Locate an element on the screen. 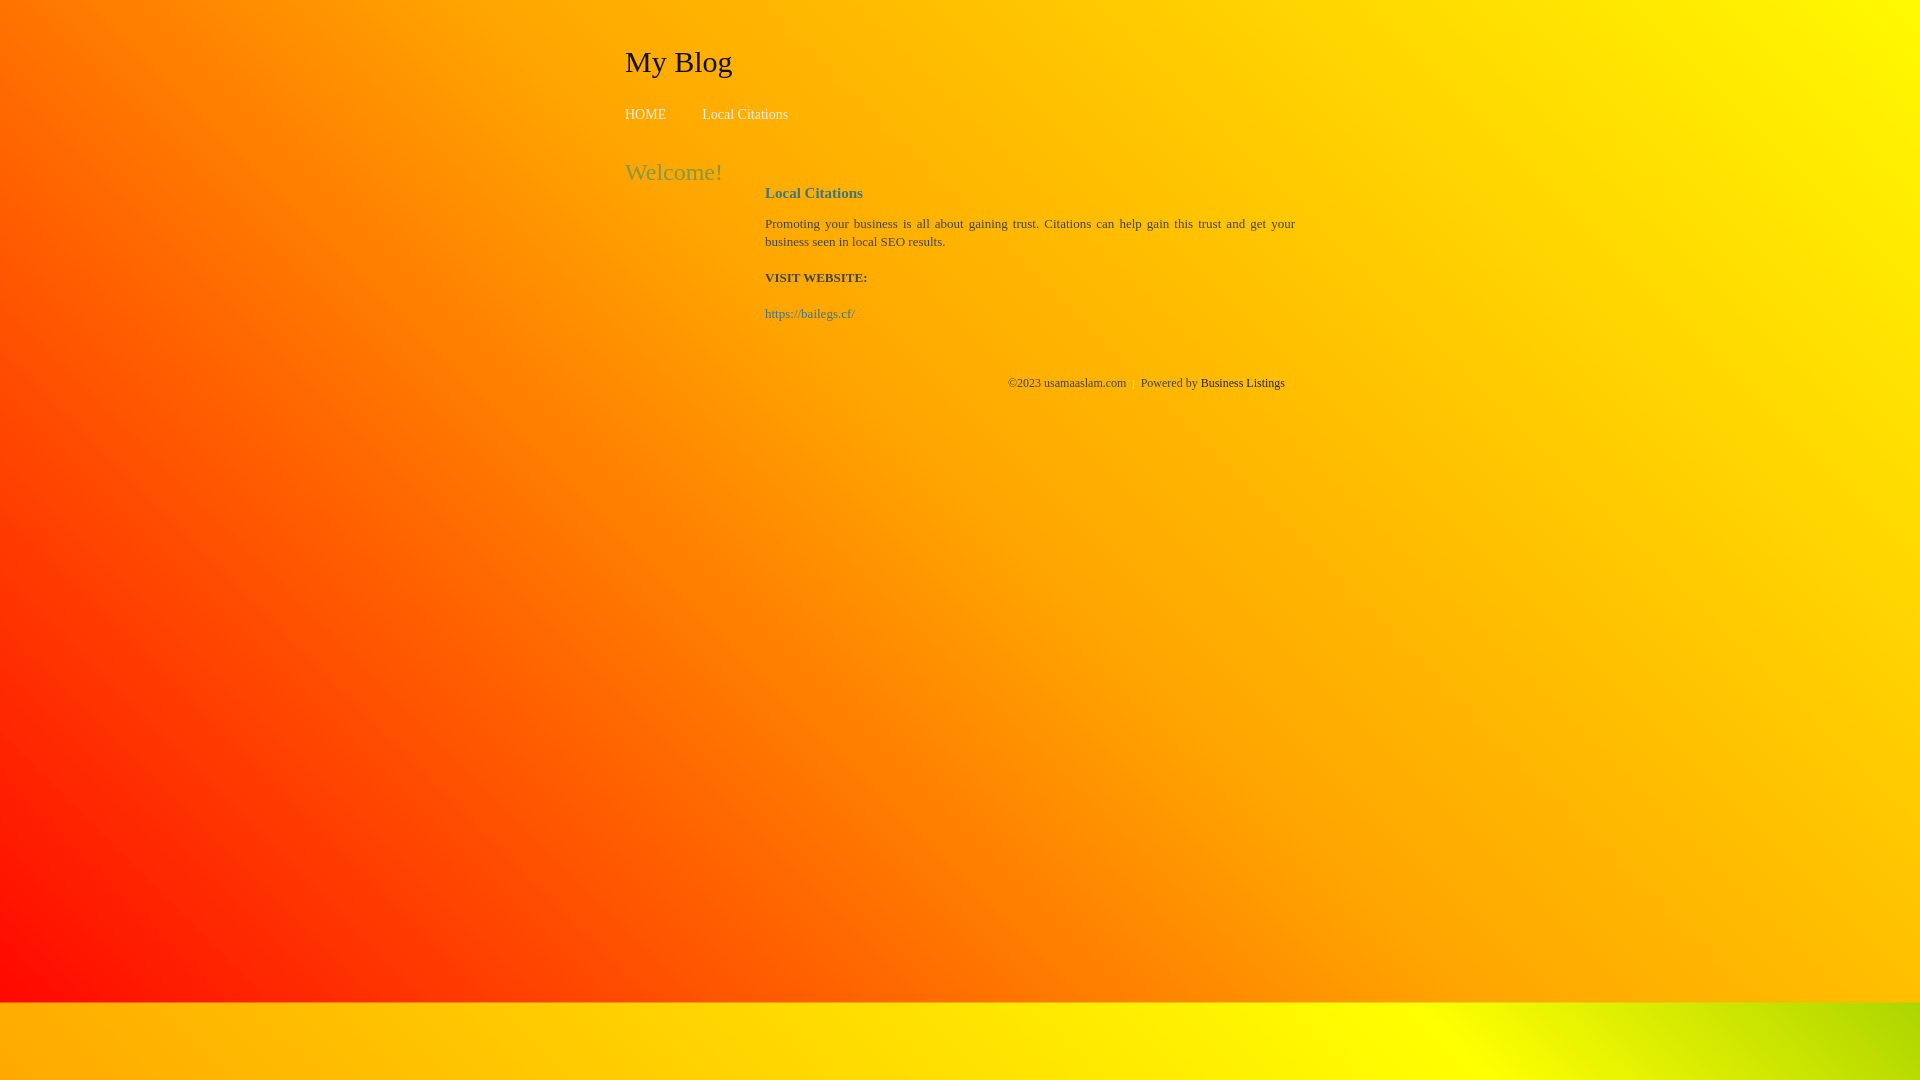 The image size is (1920, 1080). HOME is located at coordinates (646, 114).